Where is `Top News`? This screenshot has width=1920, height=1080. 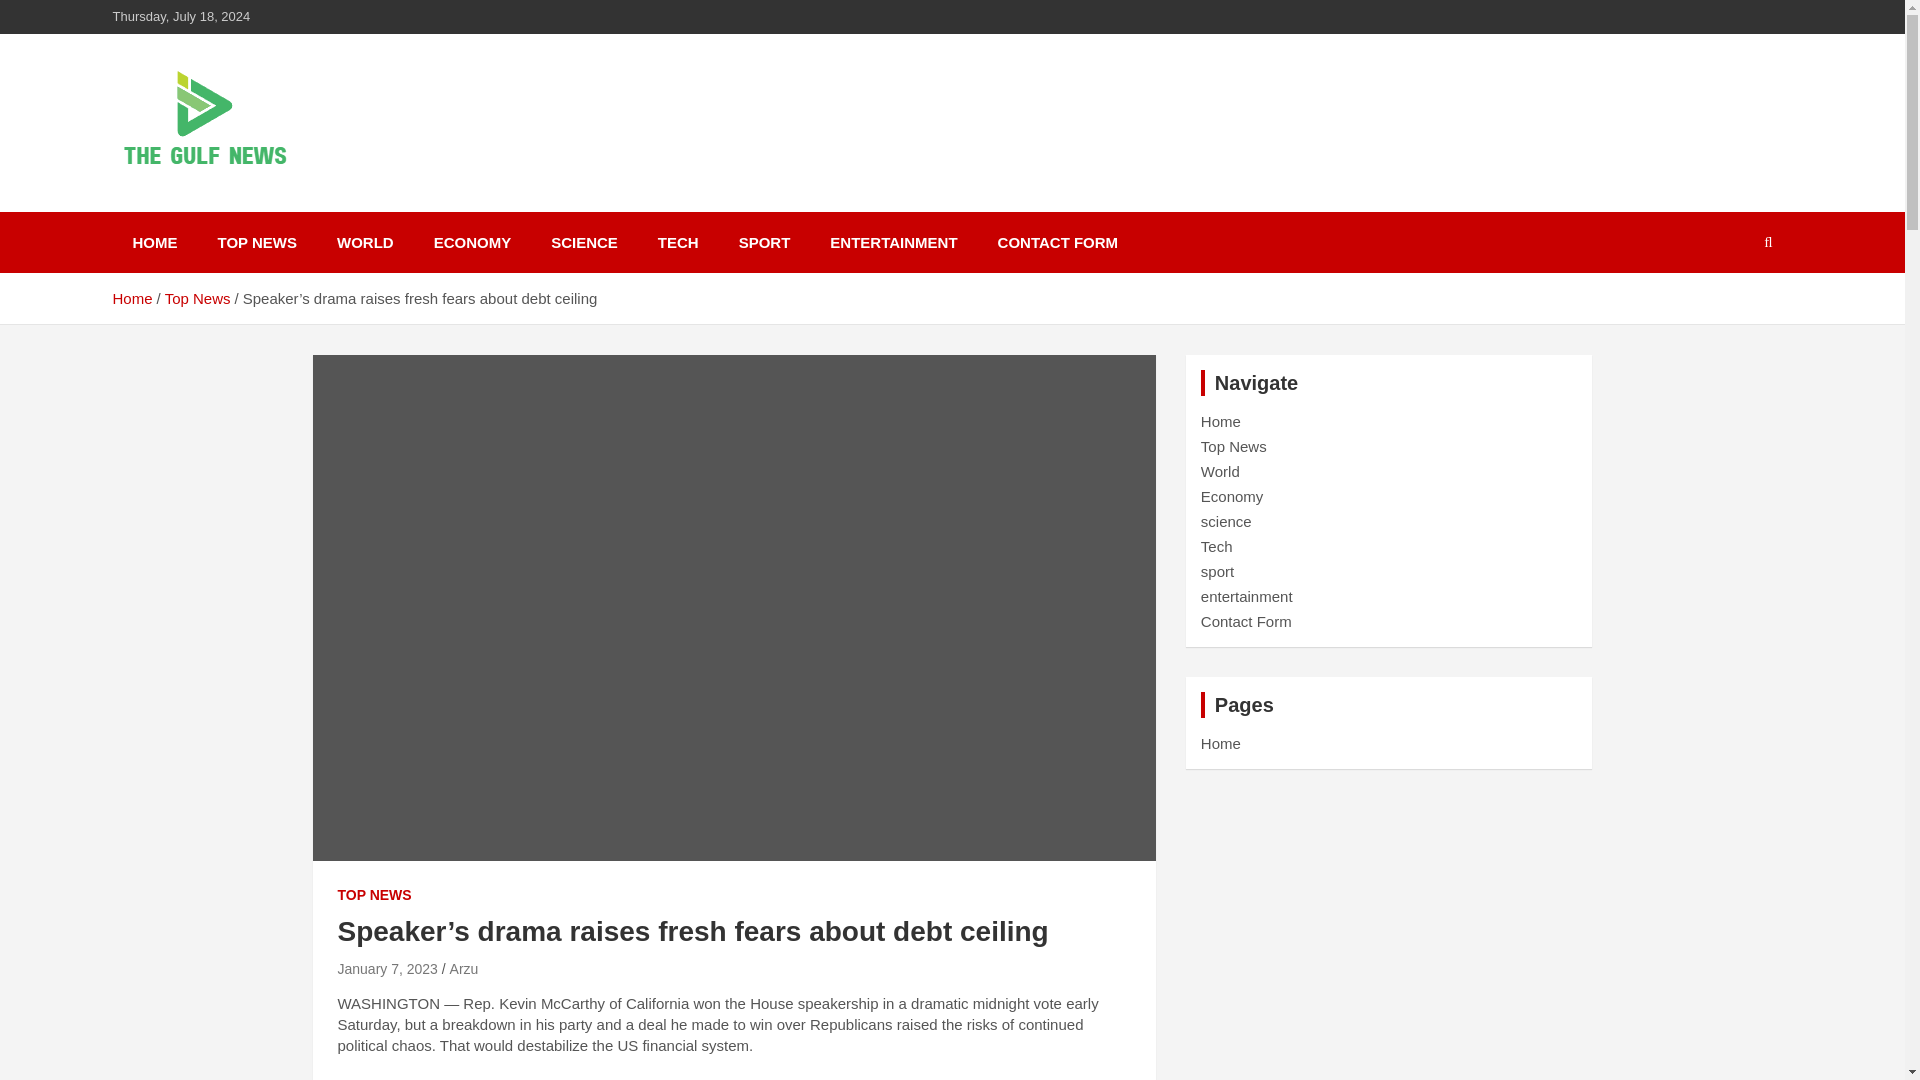
Top News is located at coordinates (1234, 446).